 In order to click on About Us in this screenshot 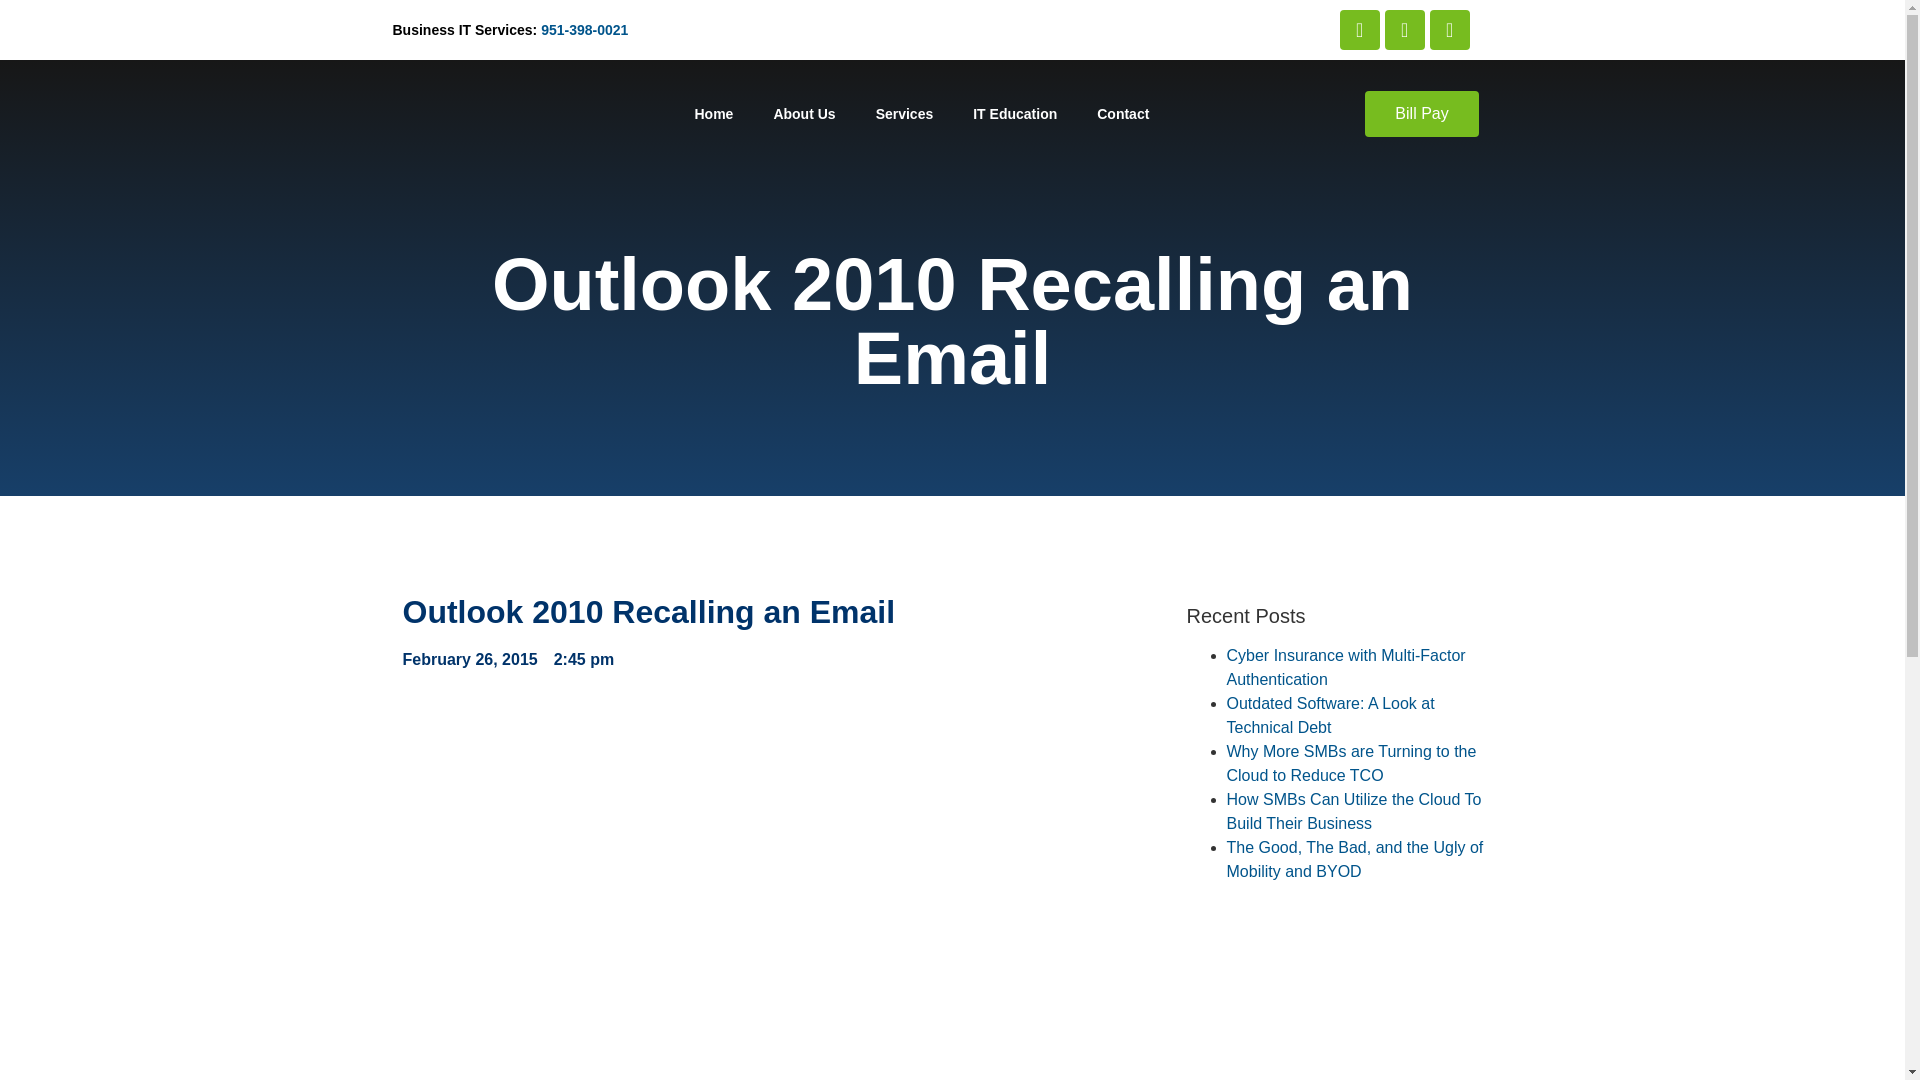, I will do `click(803, 114)`.